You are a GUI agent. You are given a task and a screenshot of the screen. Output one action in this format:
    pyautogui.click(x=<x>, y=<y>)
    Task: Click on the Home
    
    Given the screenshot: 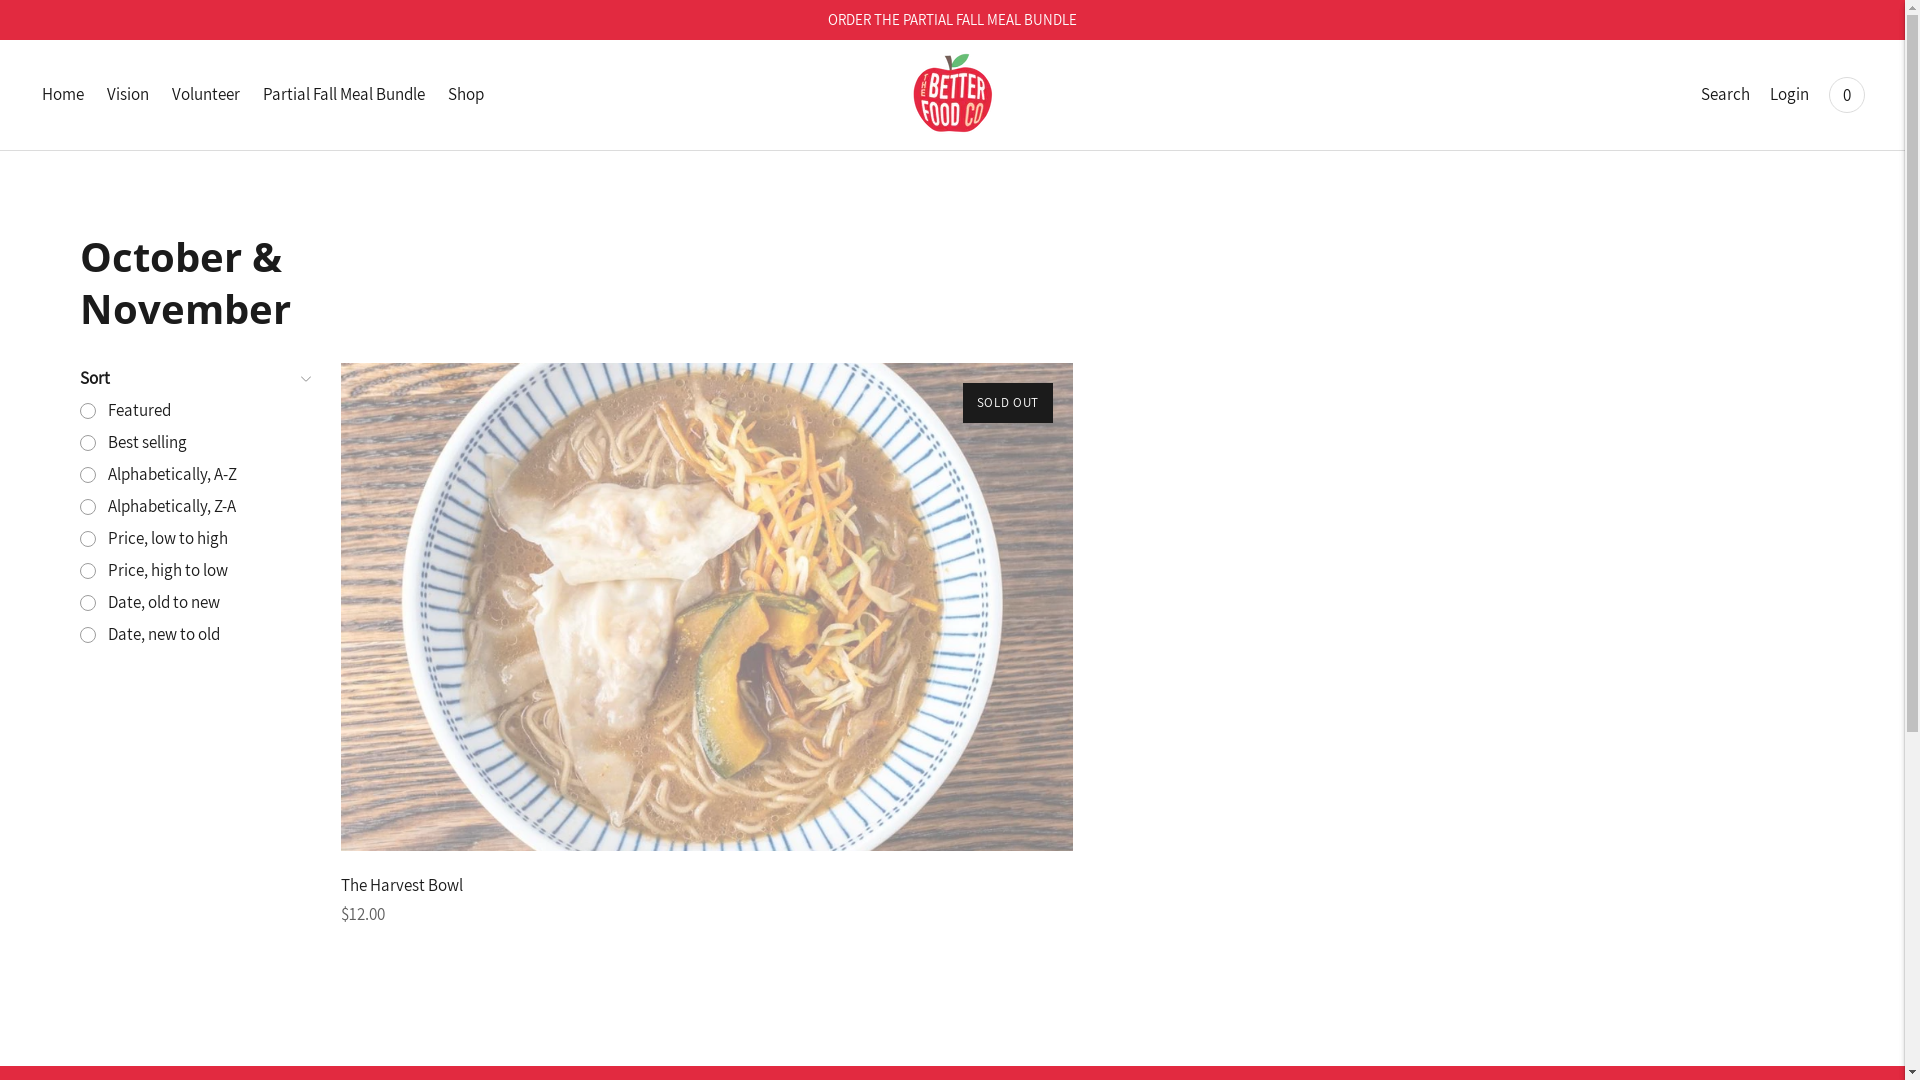 What is the action you would take?
    pyautogui.click(x=63, y=95)
    